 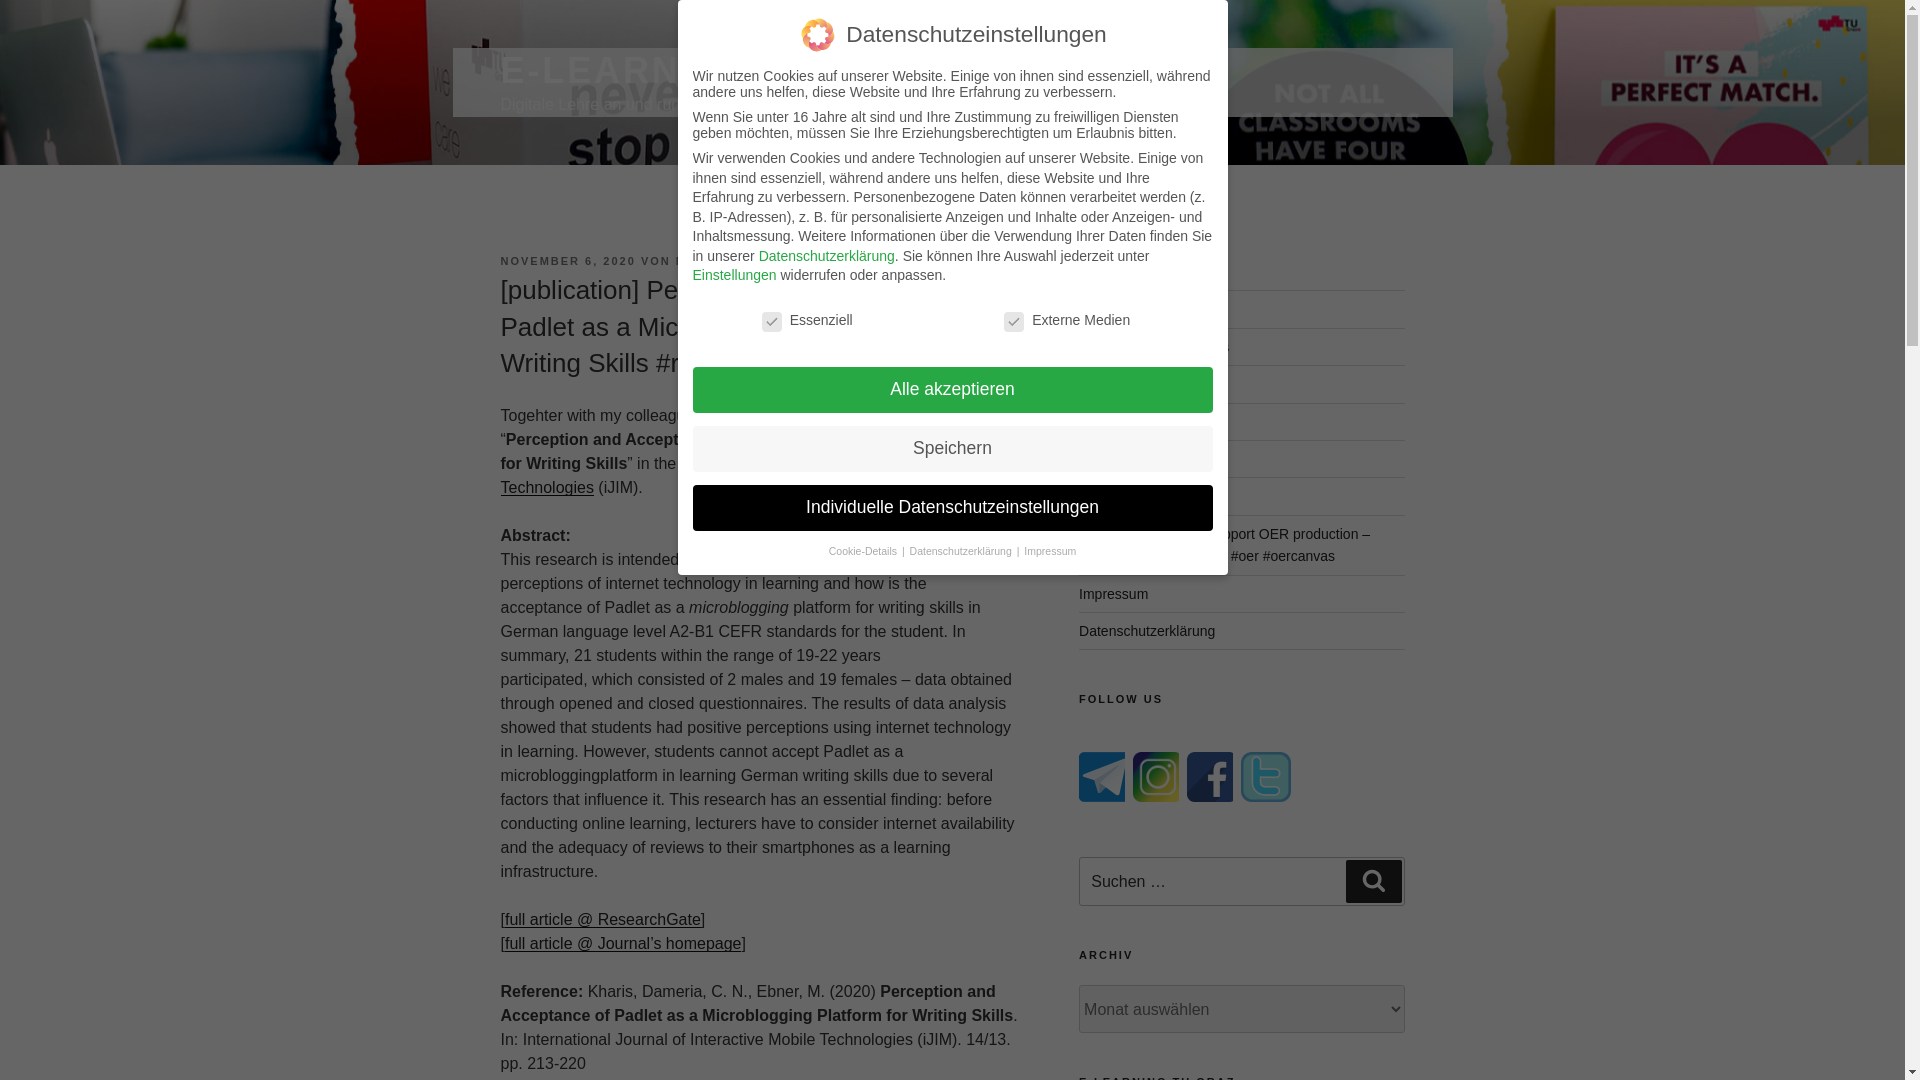 I want to click on NOVEMBER 6, 2020, so click(x=567, y=260).